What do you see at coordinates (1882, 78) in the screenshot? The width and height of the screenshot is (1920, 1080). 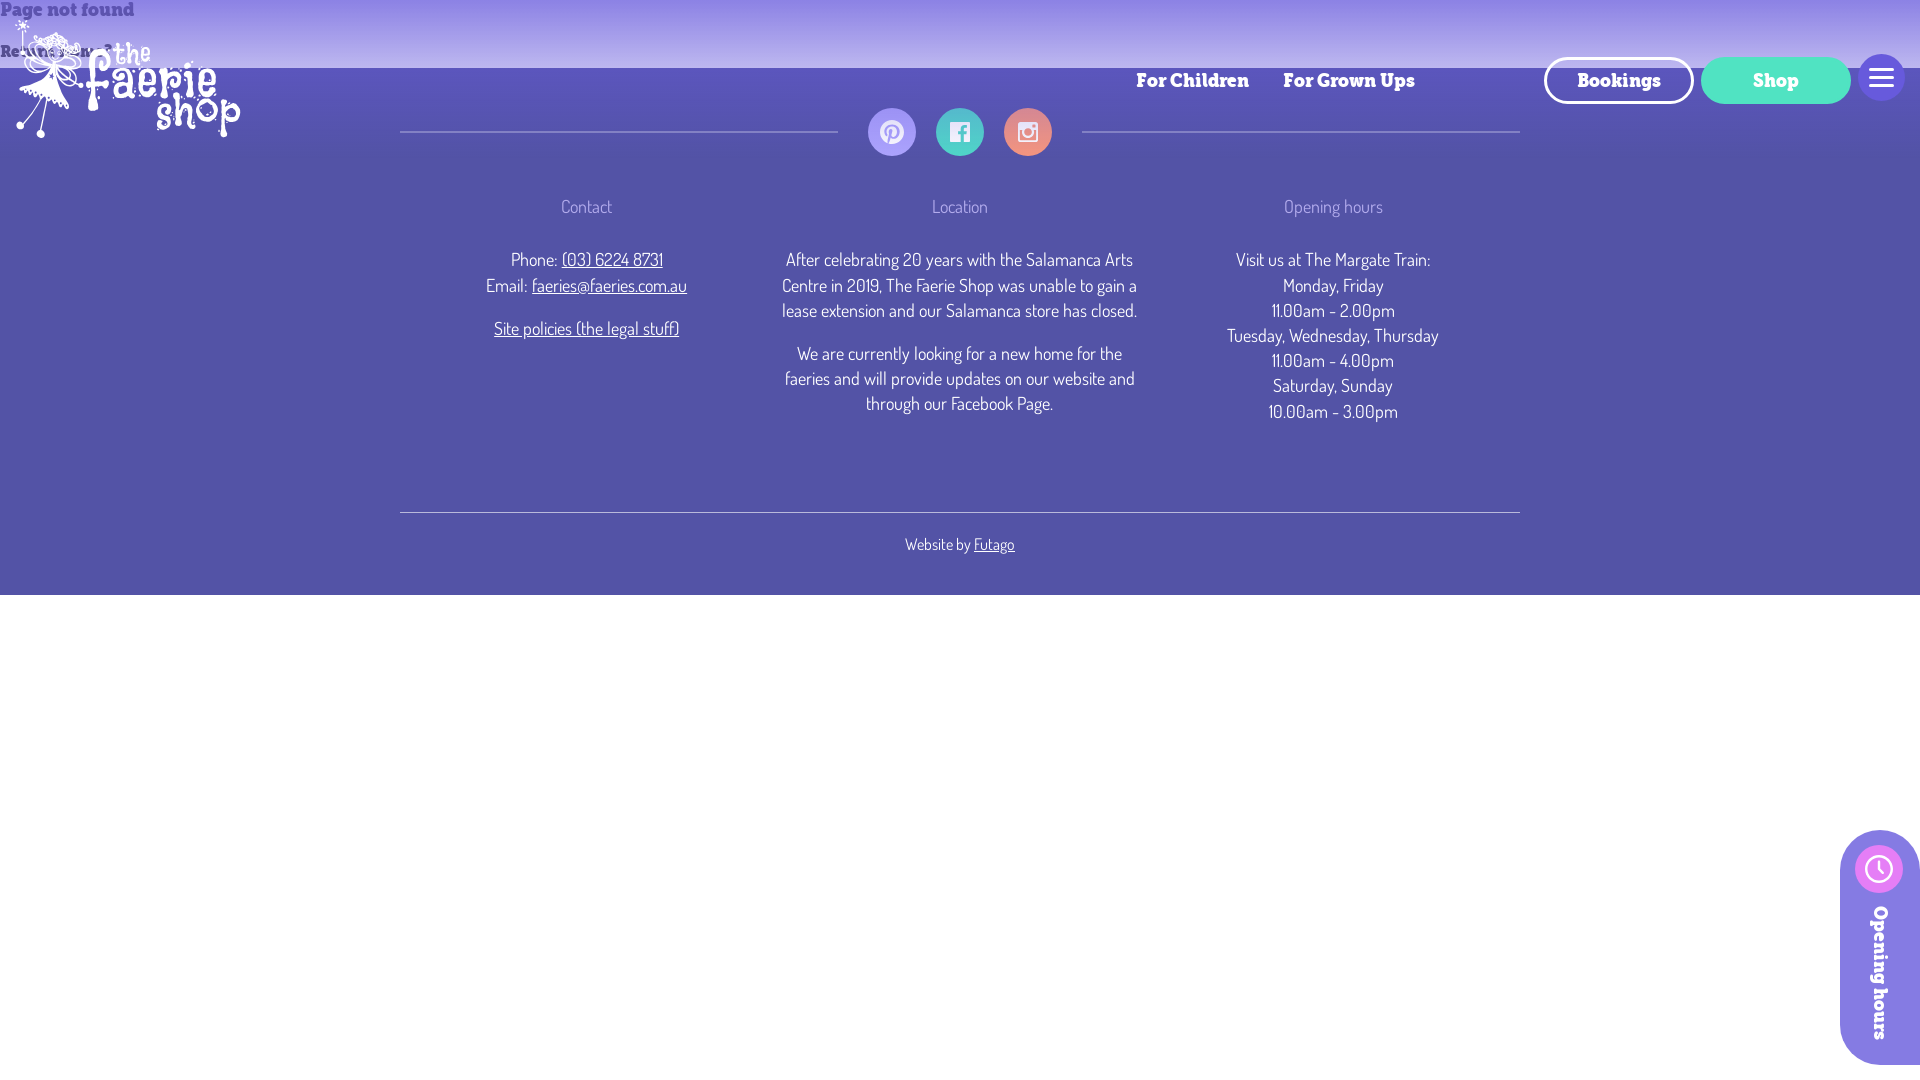 I see `Menu` at bounding box center [1882, 78].